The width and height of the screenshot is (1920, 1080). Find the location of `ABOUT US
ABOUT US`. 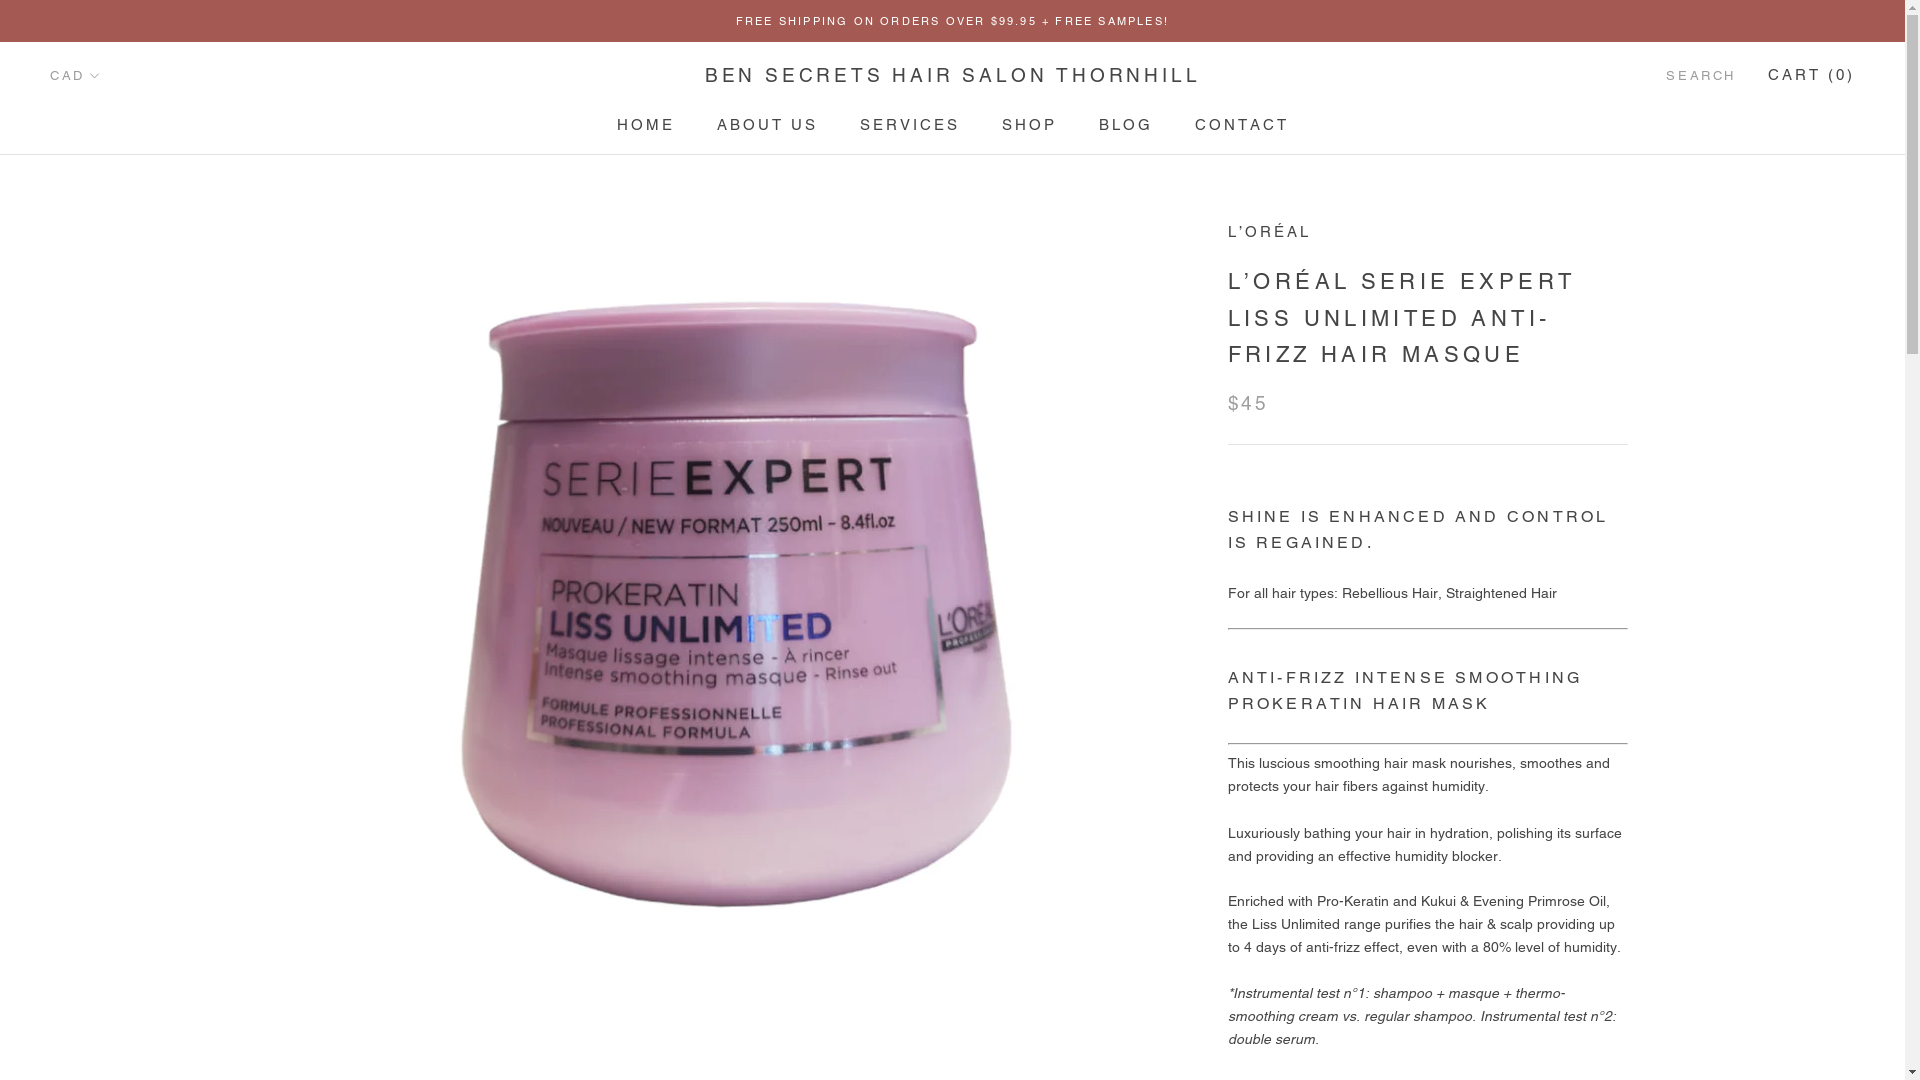

ABOUT US
ABOUT US is located at coordinates (766, 124).